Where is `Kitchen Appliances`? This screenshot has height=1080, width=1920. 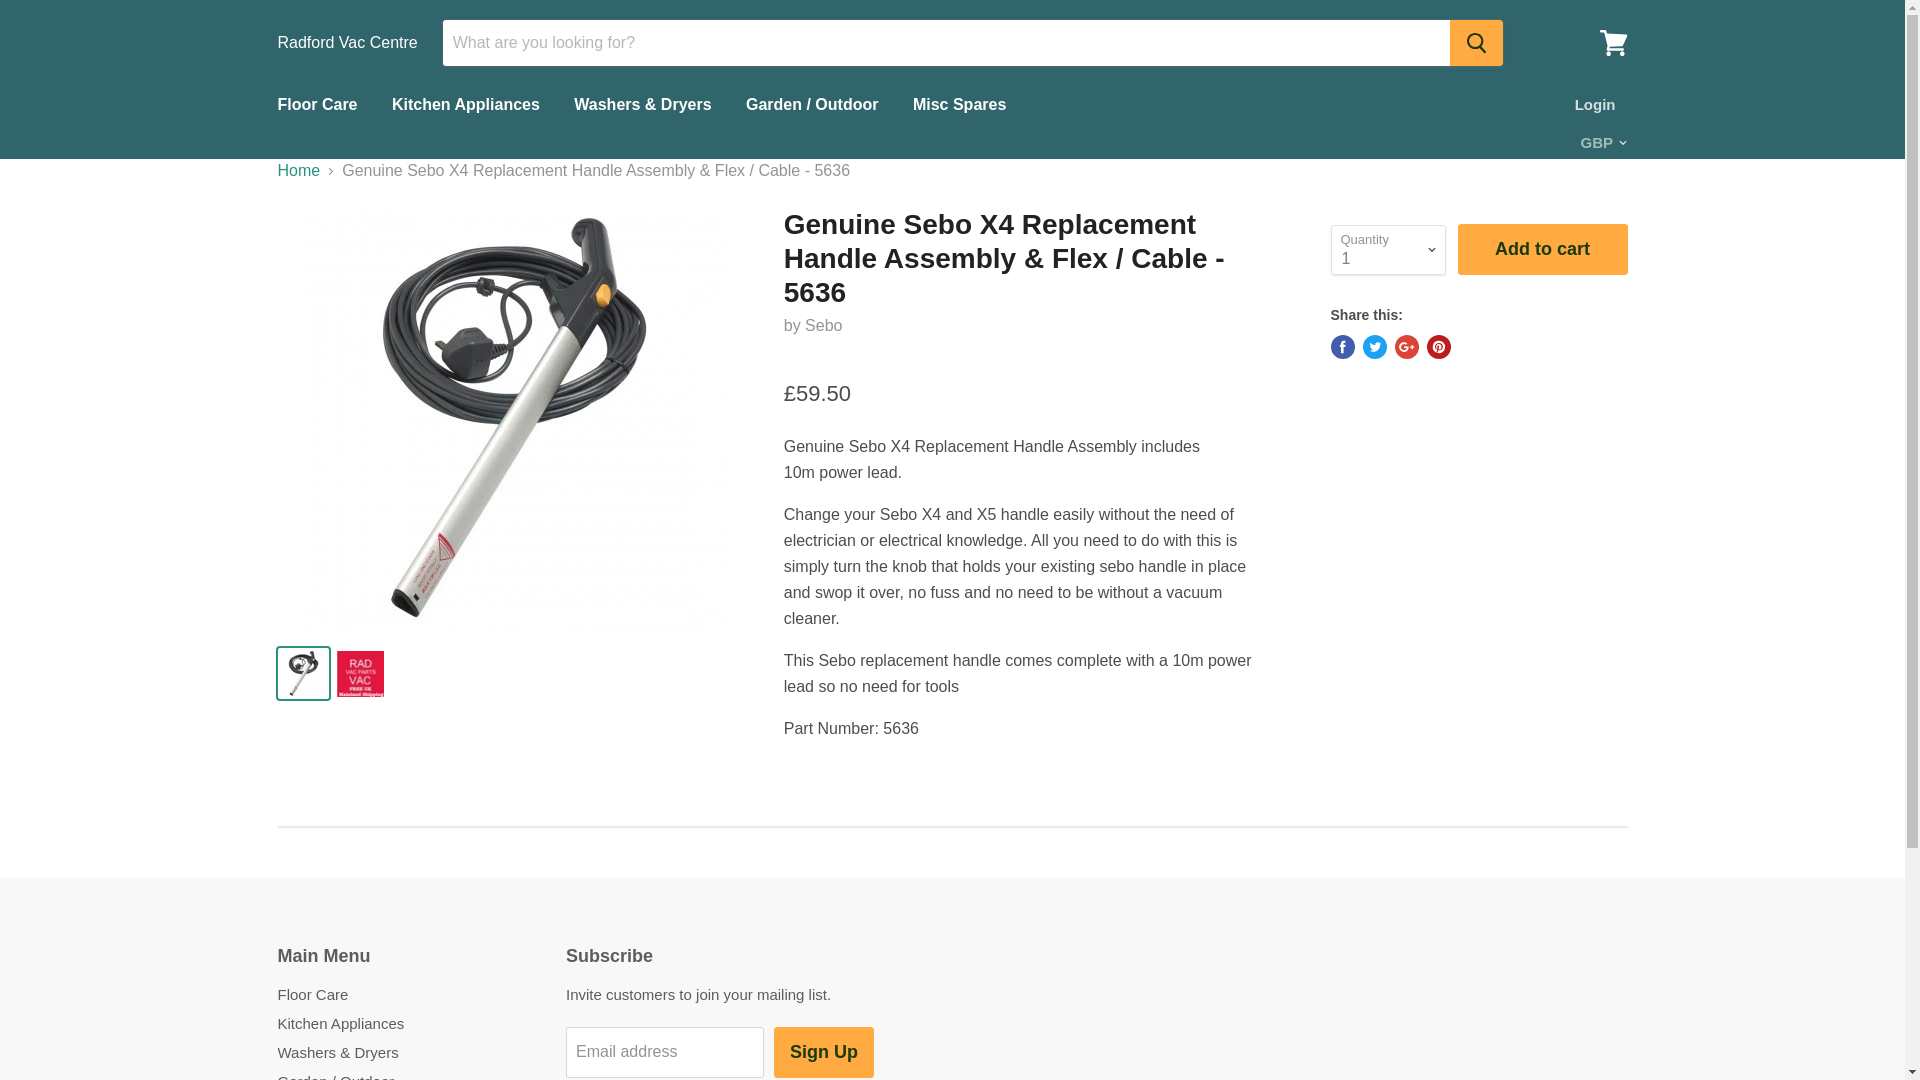 Kitchen Appliances is located at coordinates (465, 105).